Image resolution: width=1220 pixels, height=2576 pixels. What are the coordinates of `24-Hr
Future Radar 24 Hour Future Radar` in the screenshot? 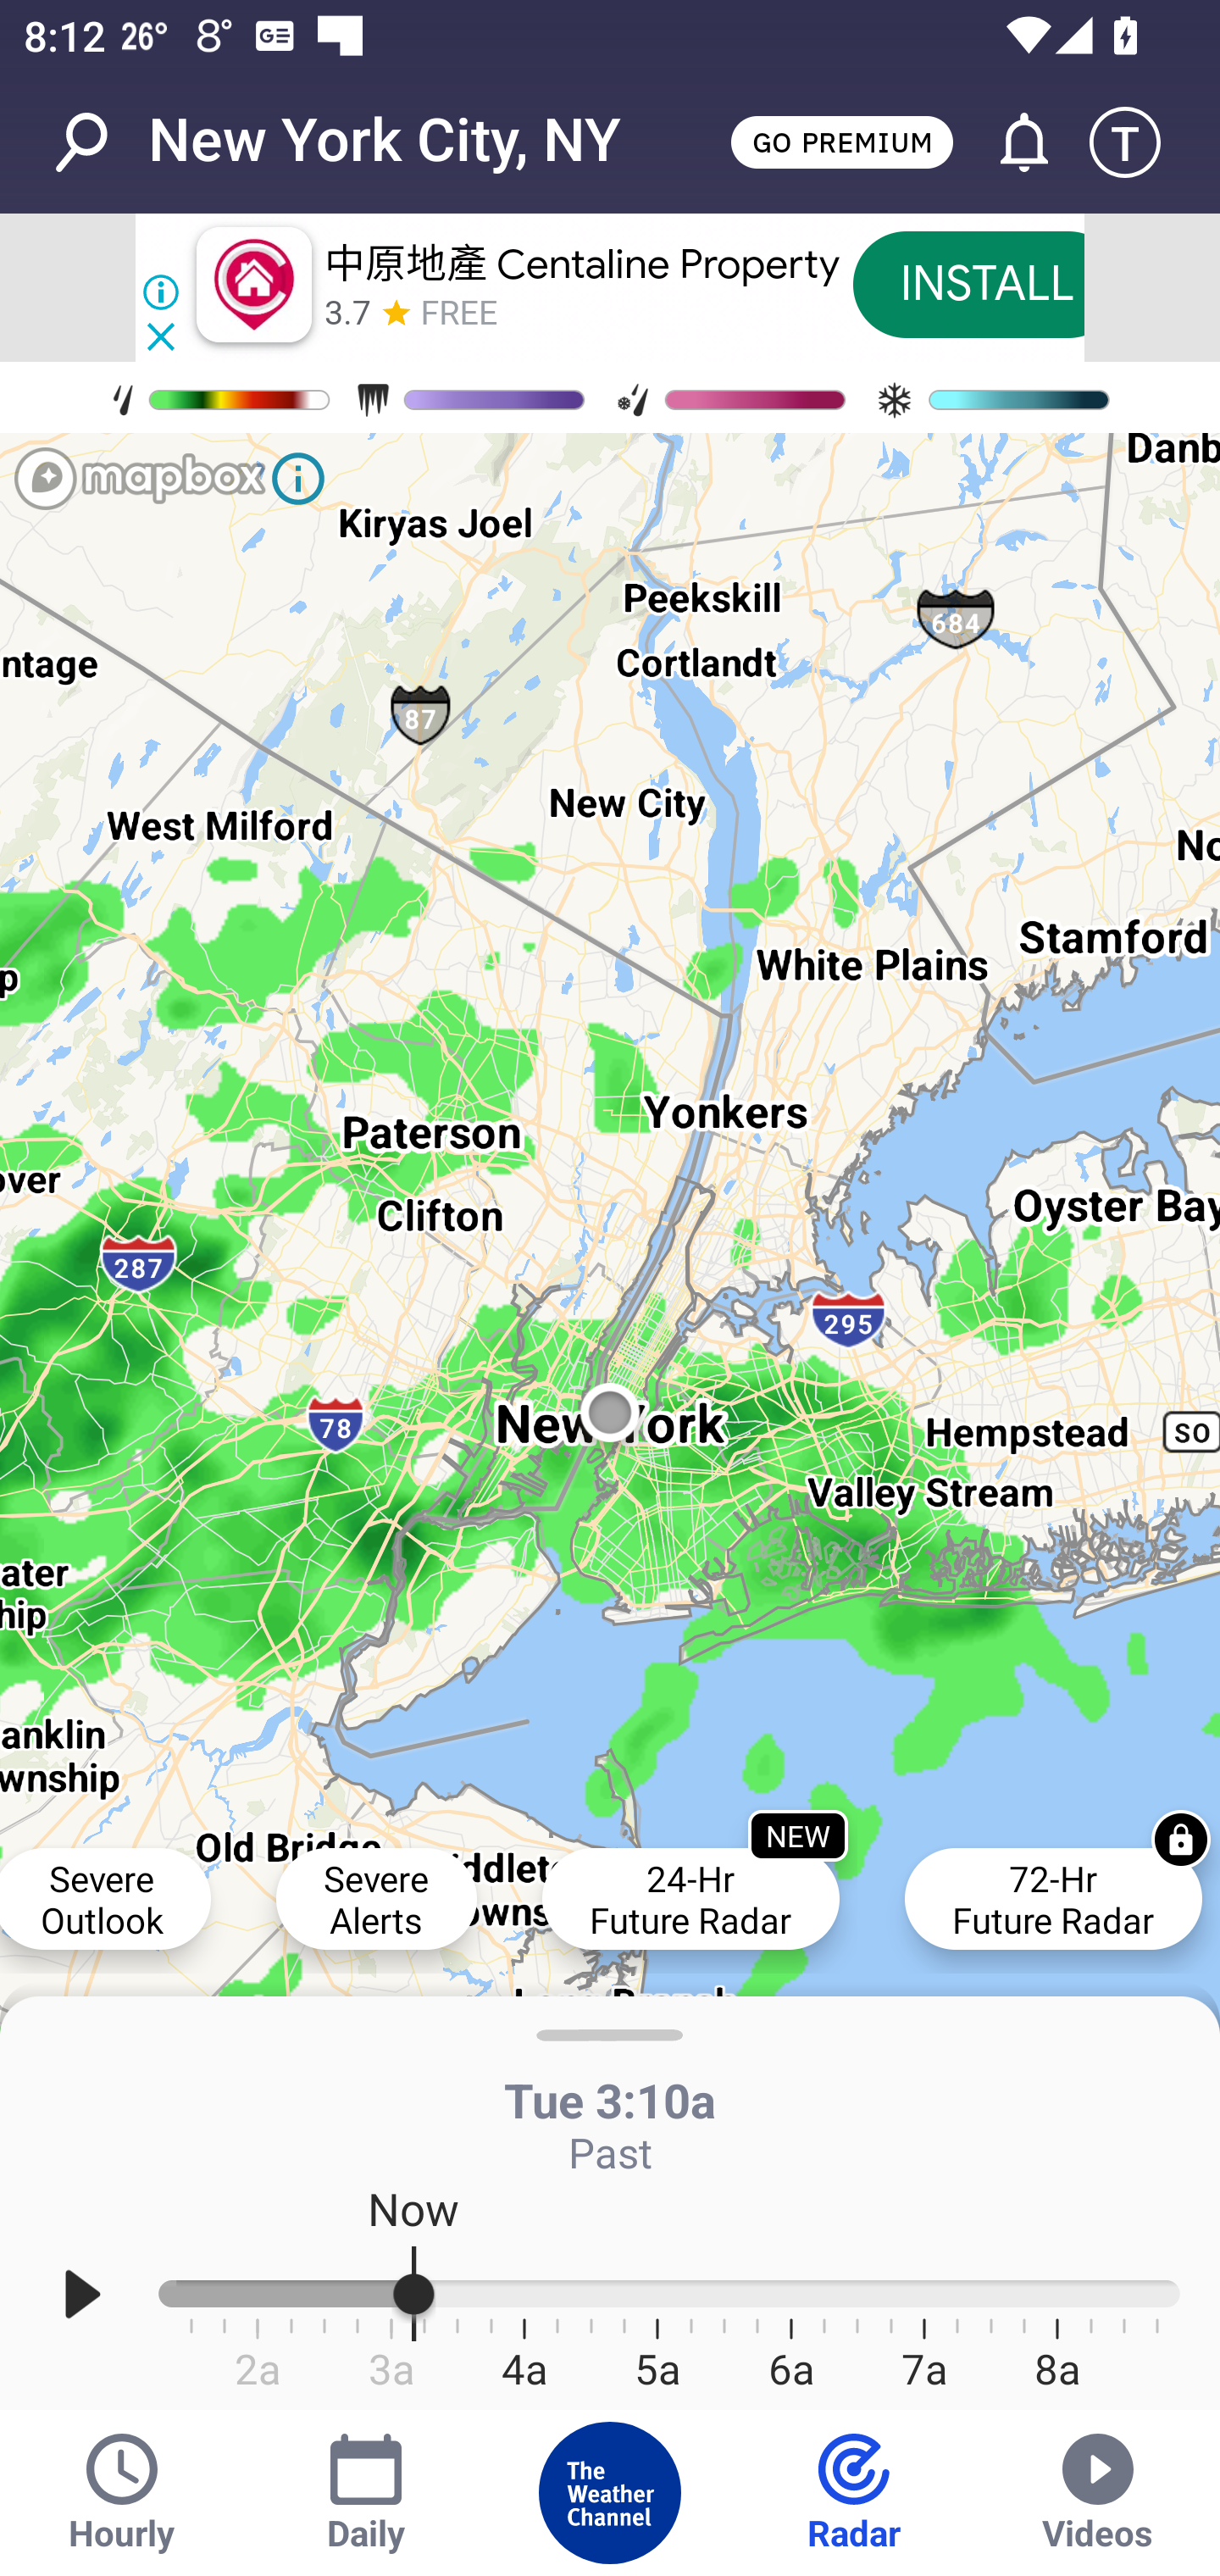 It's located at (690, 1898).